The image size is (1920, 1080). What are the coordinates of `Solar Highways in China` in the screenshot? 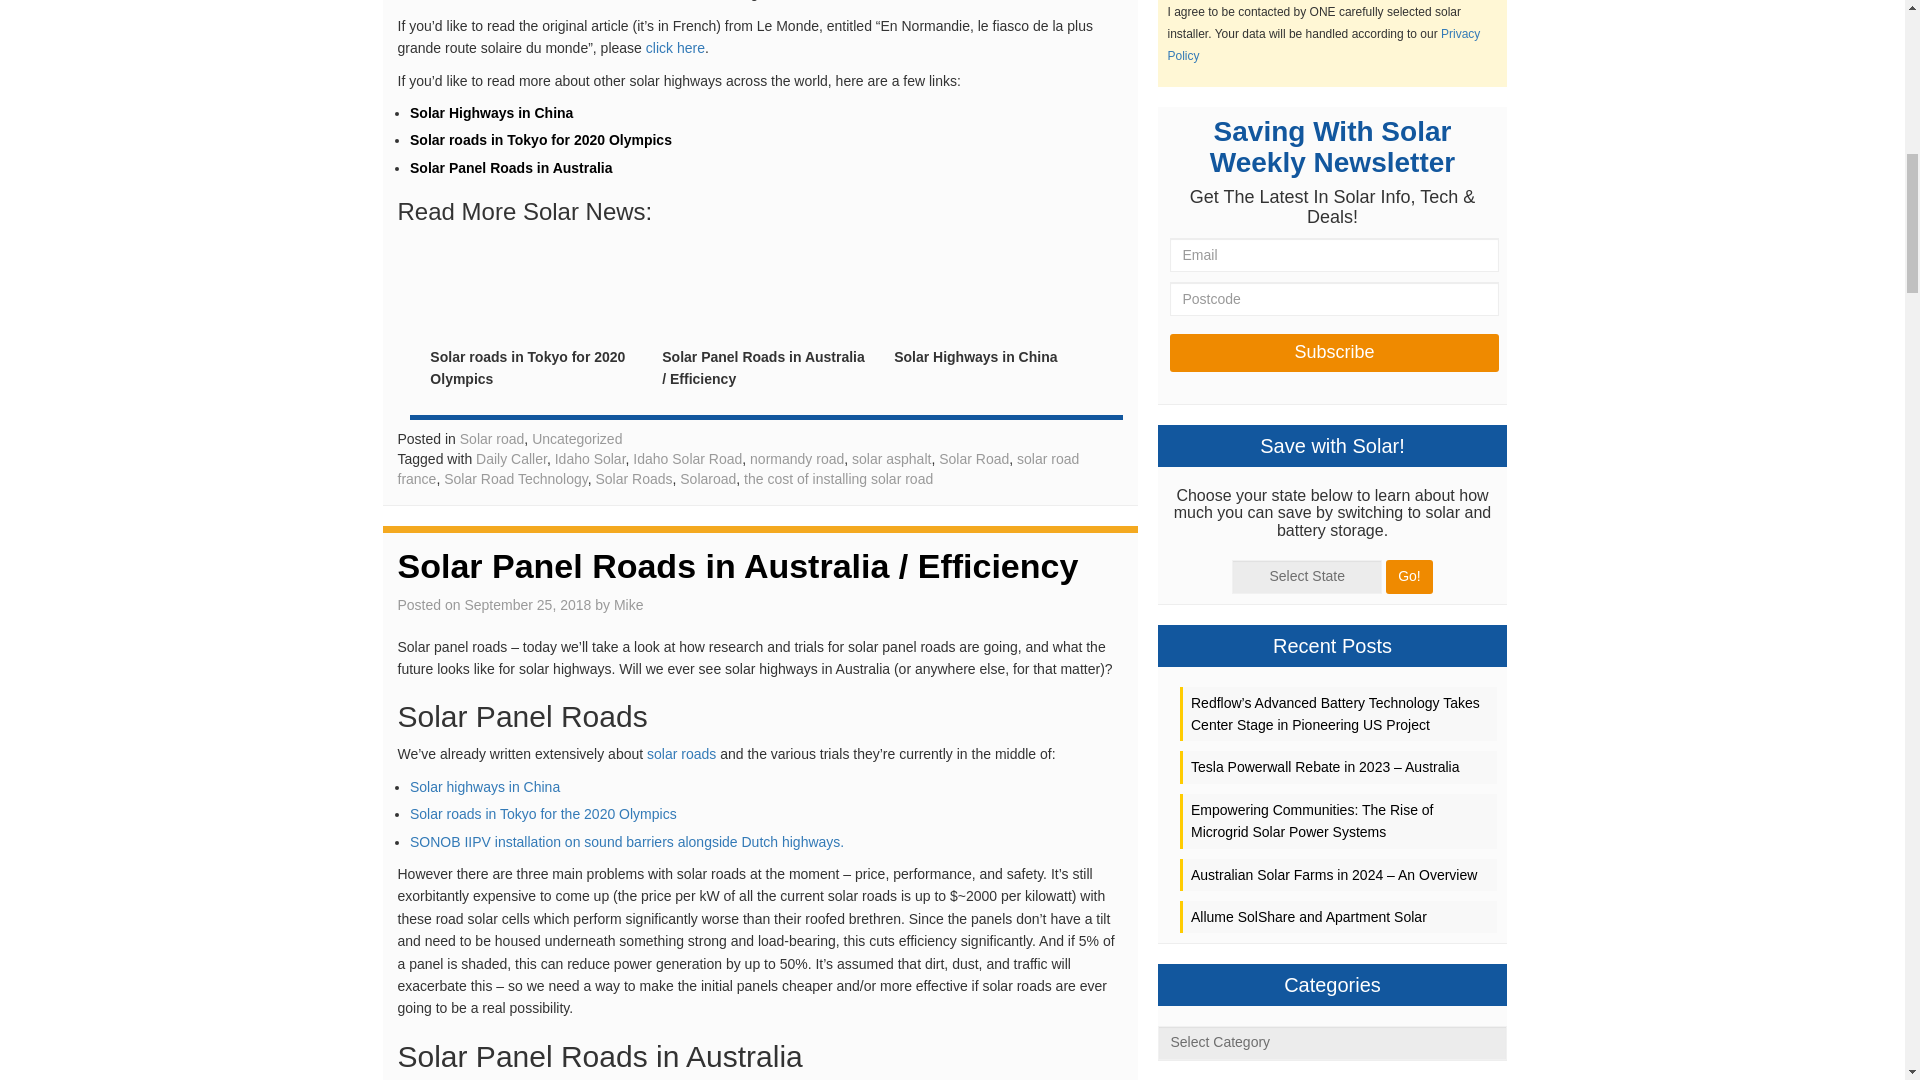 It's located at (491, 112).